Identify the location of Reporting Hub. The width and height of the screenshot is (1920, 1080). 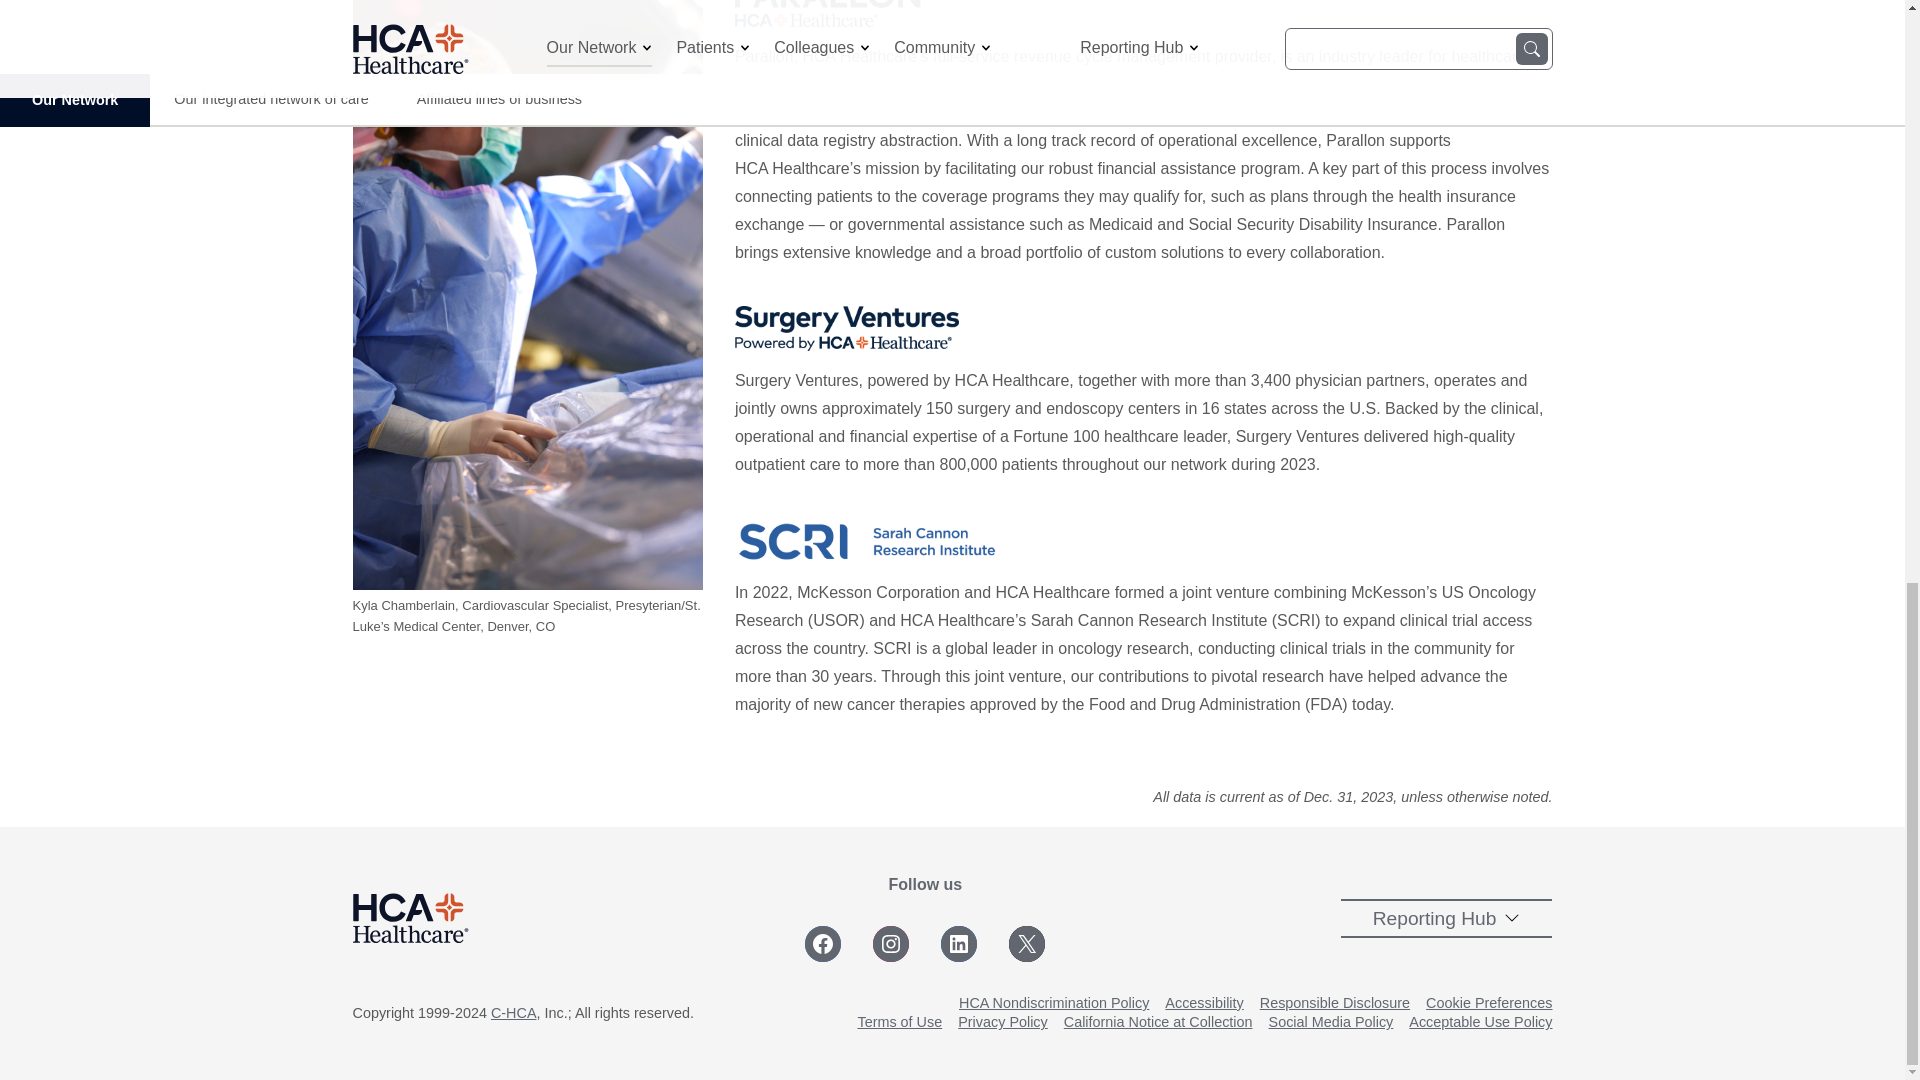
(1446, 918).